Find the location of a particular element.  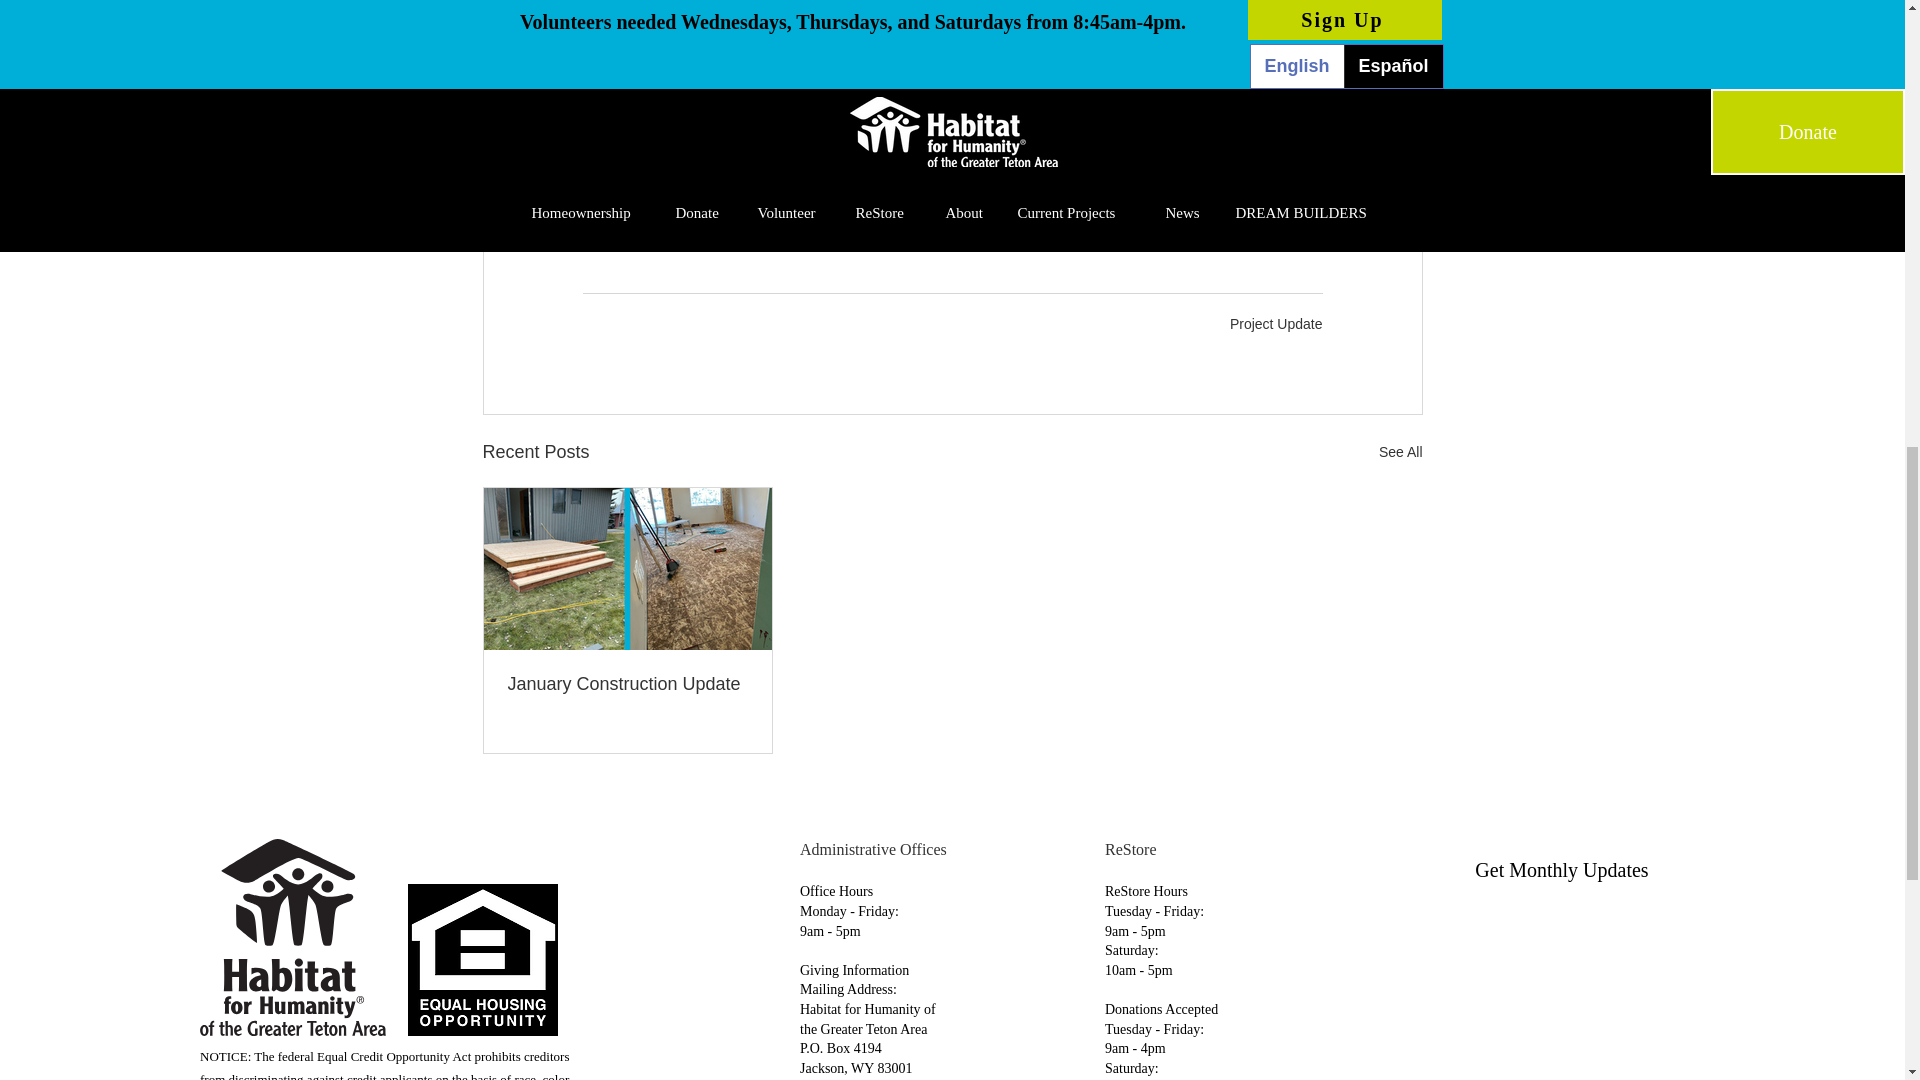

Project Update is located at coordinates (1276, 324).